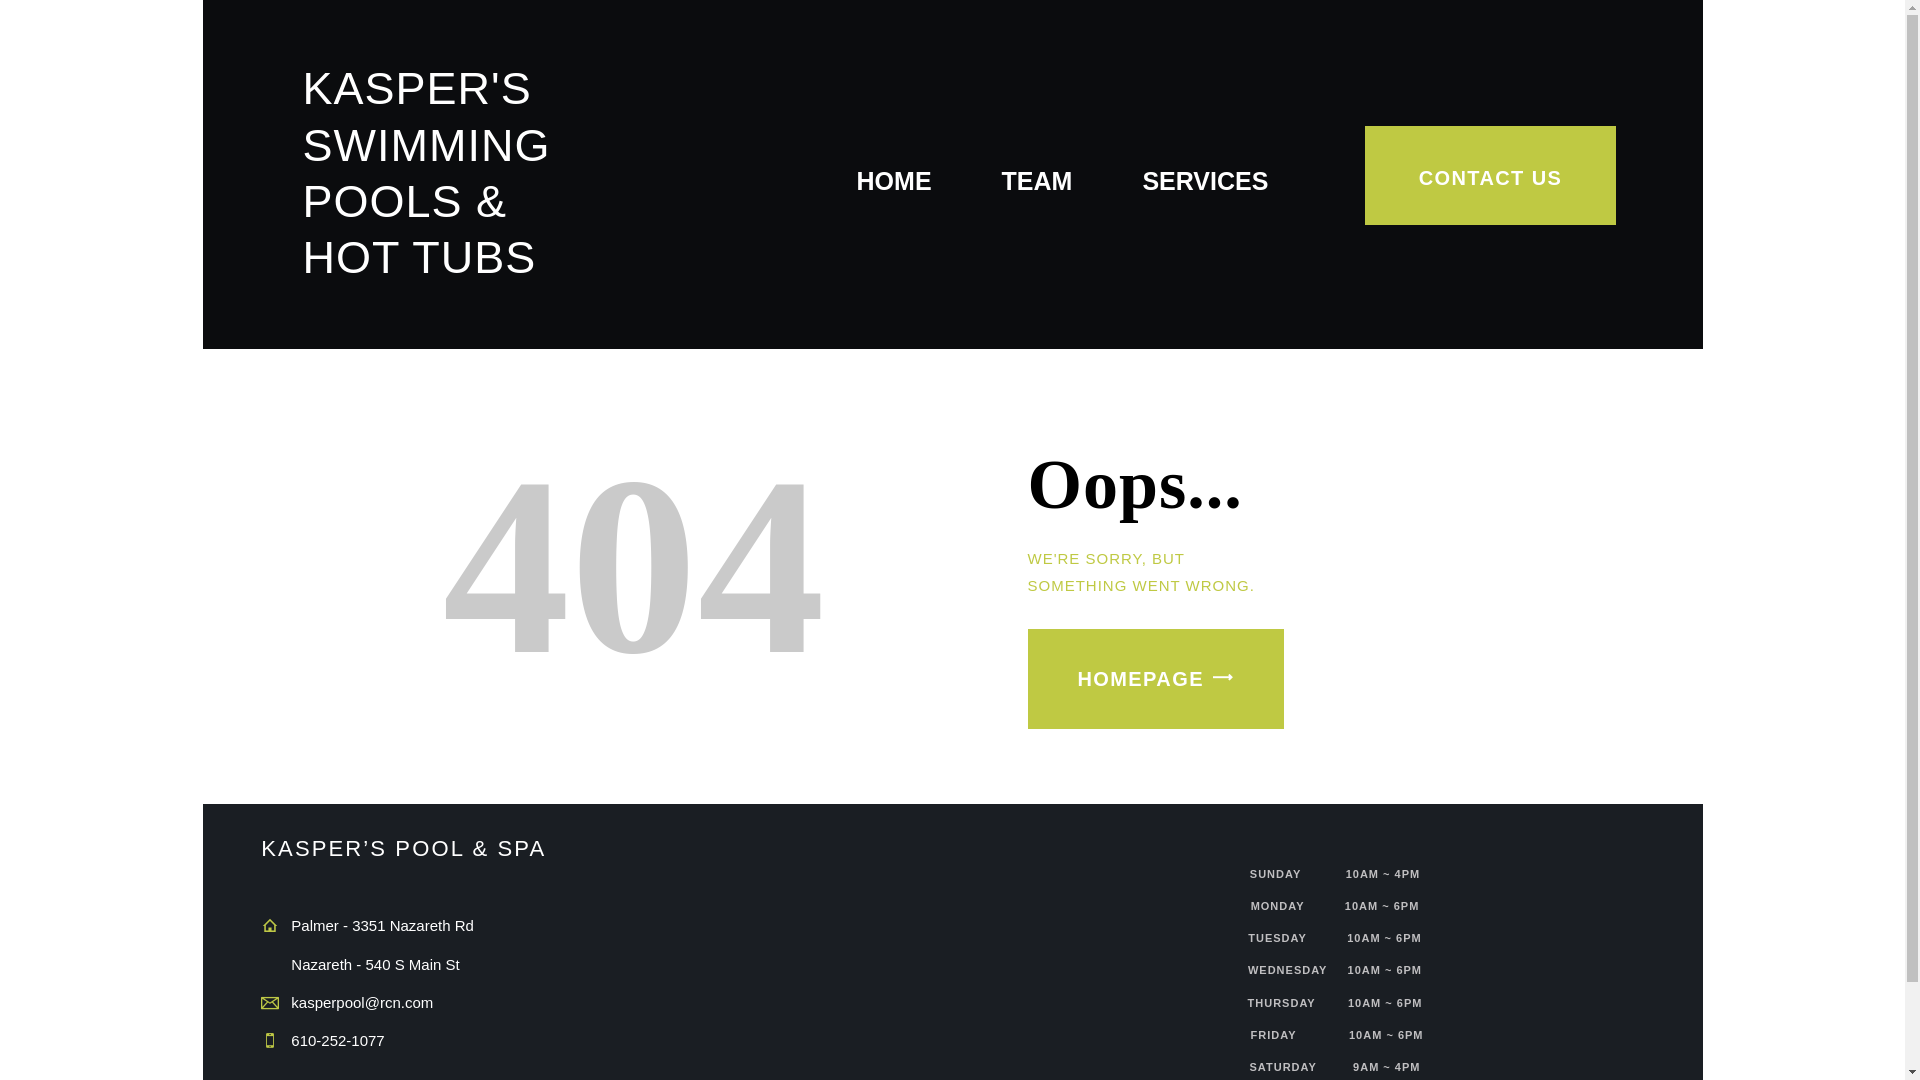 This screenshot has width=1920, height=1080. I want to click on HOMEPAGE, so click(1156, 678).